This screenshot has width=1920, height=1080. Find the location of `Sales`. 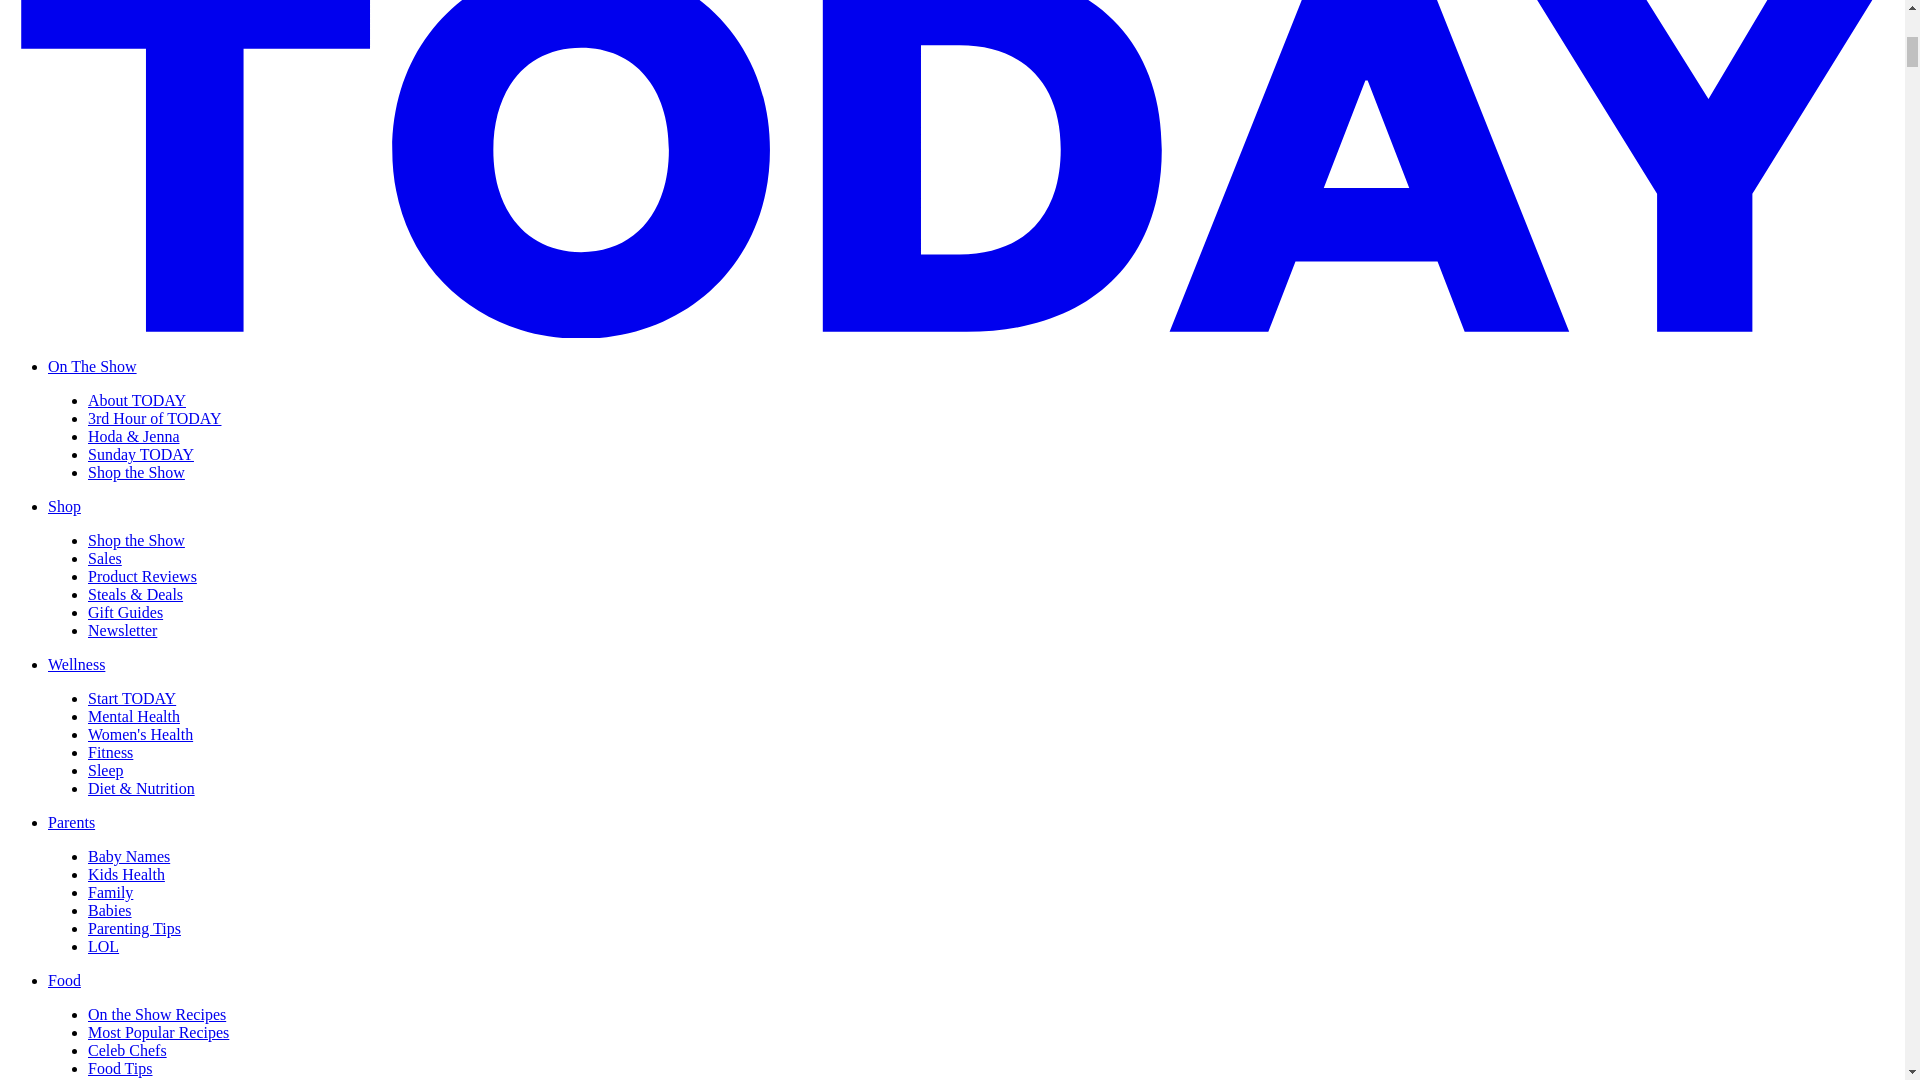

Sales is located at coordinates (105, 558).